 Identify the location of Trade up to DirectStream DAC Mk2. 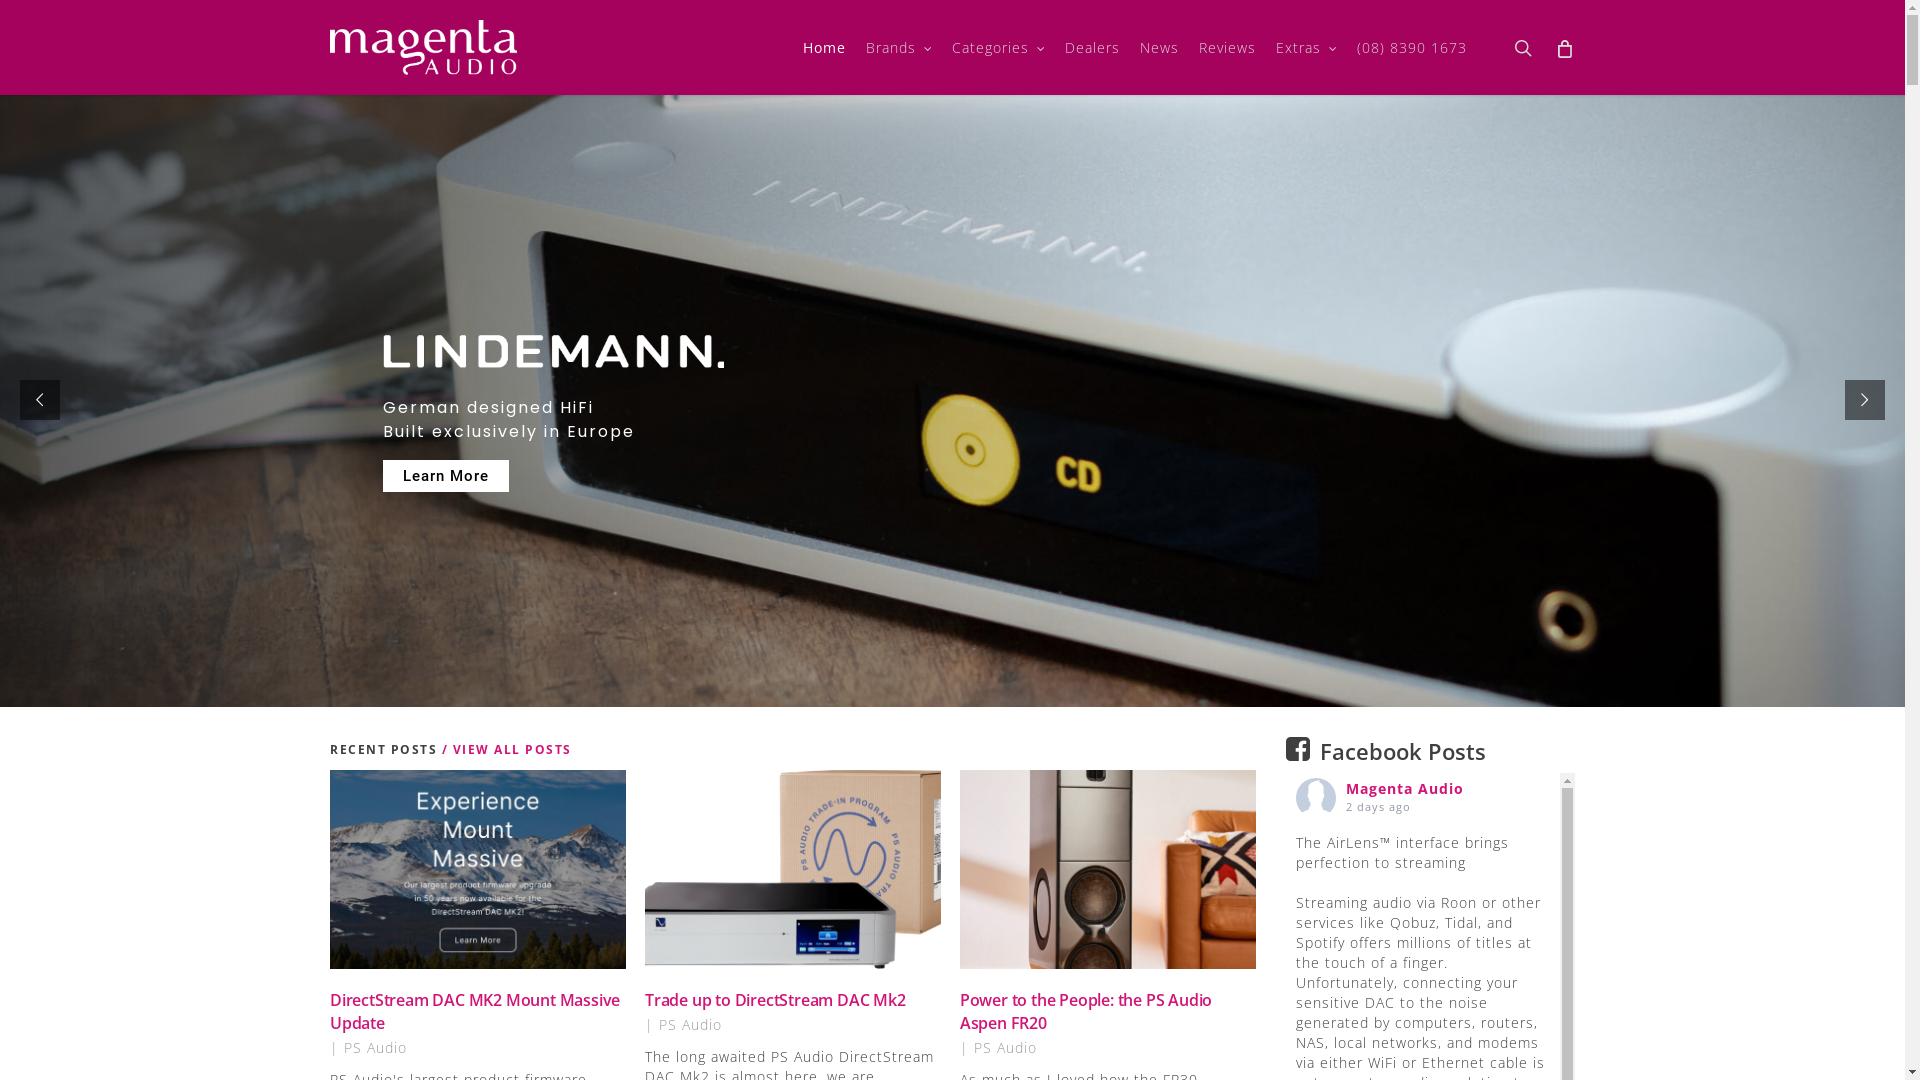
(776, 1000).